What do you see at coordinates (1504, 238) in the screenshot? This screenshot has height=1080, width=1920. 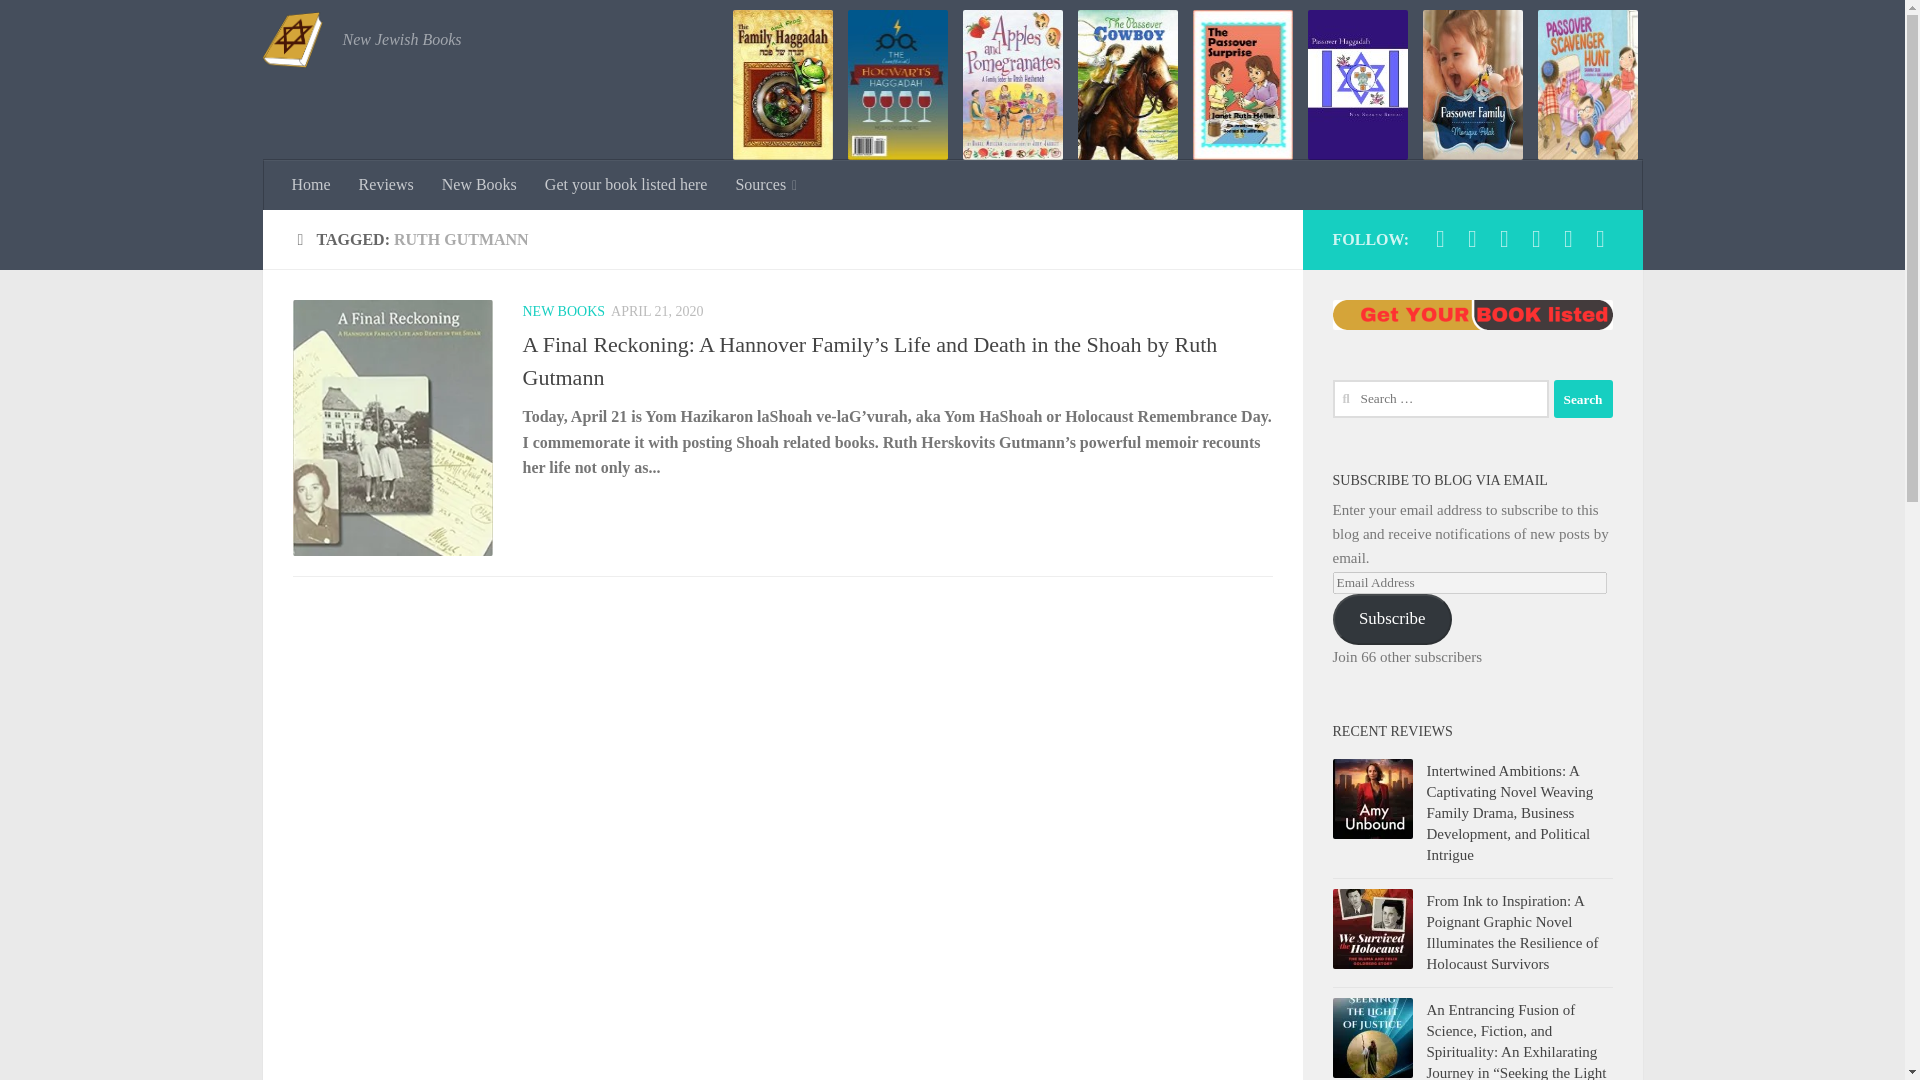 I see `Follow us on Facebook` at bounding box center [1504, 238].